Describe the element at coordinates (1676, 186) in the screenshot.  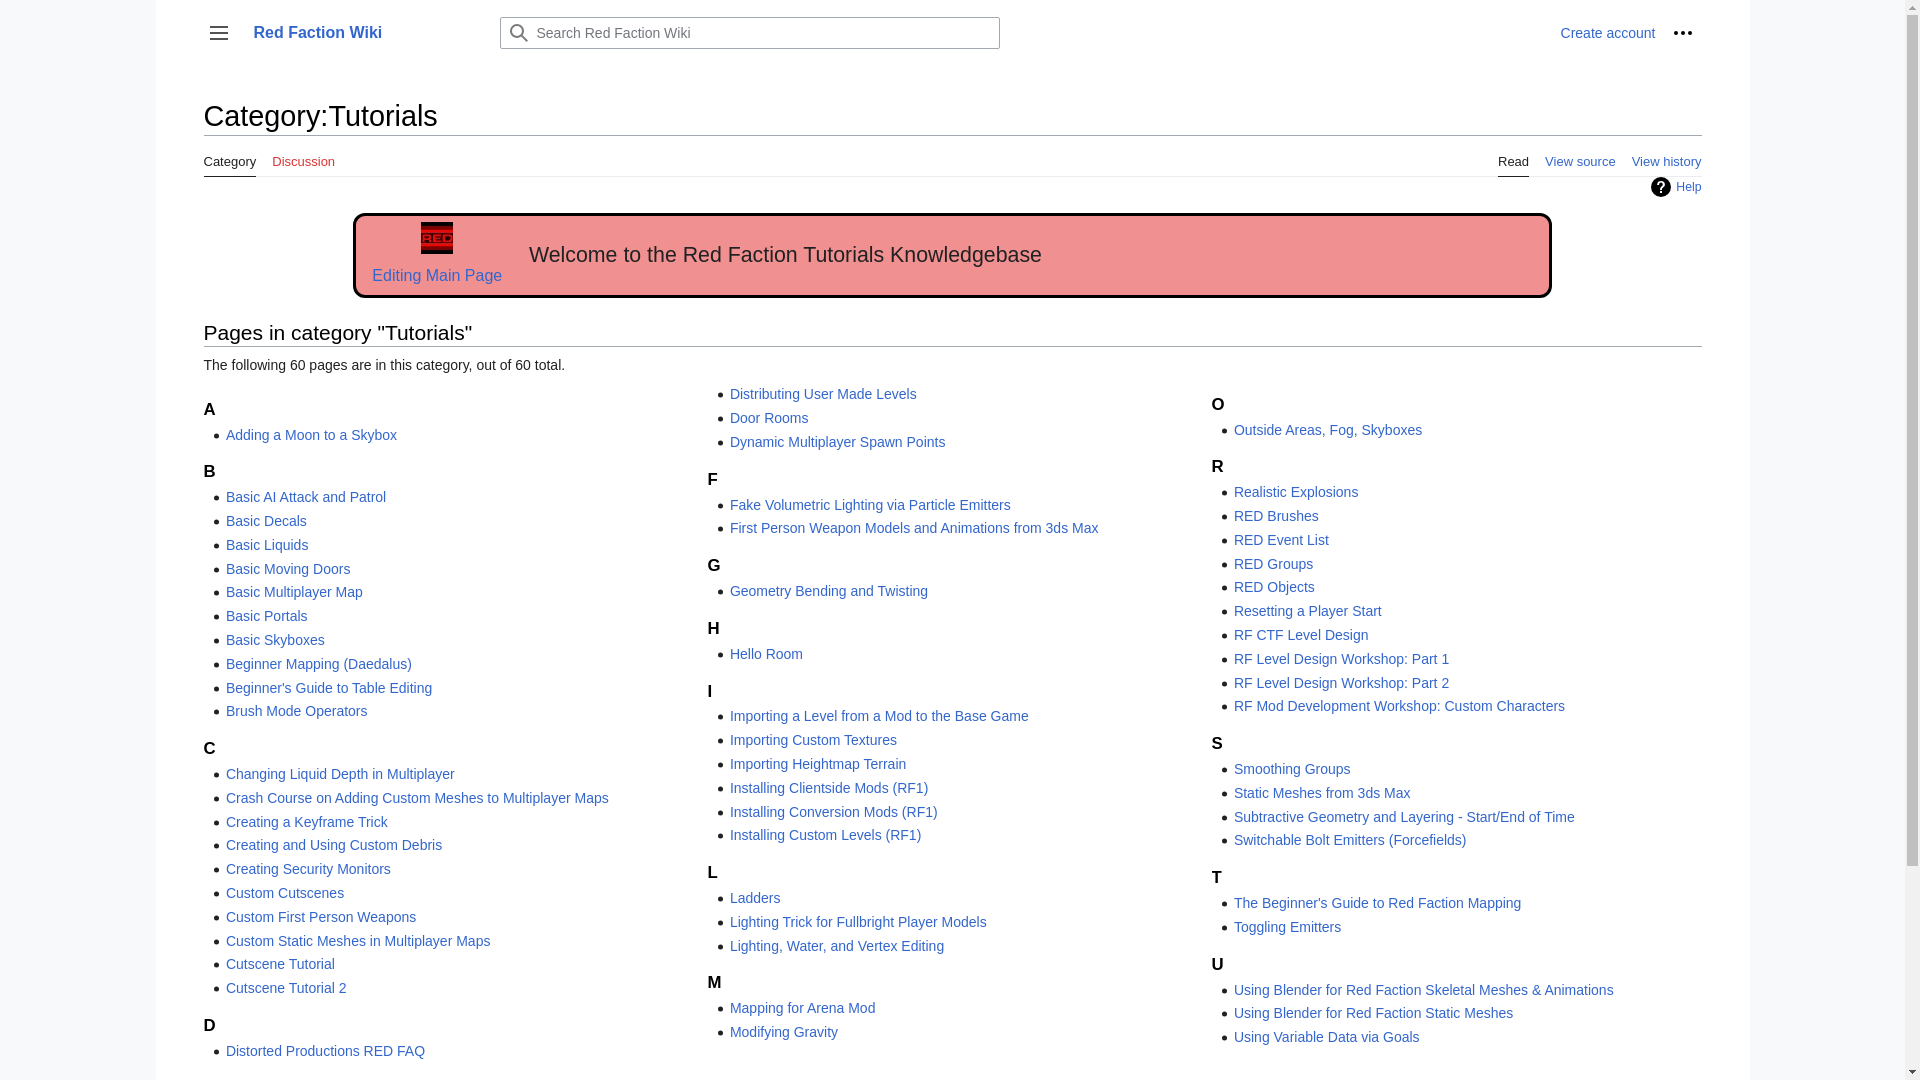
I see `Help` at that location.